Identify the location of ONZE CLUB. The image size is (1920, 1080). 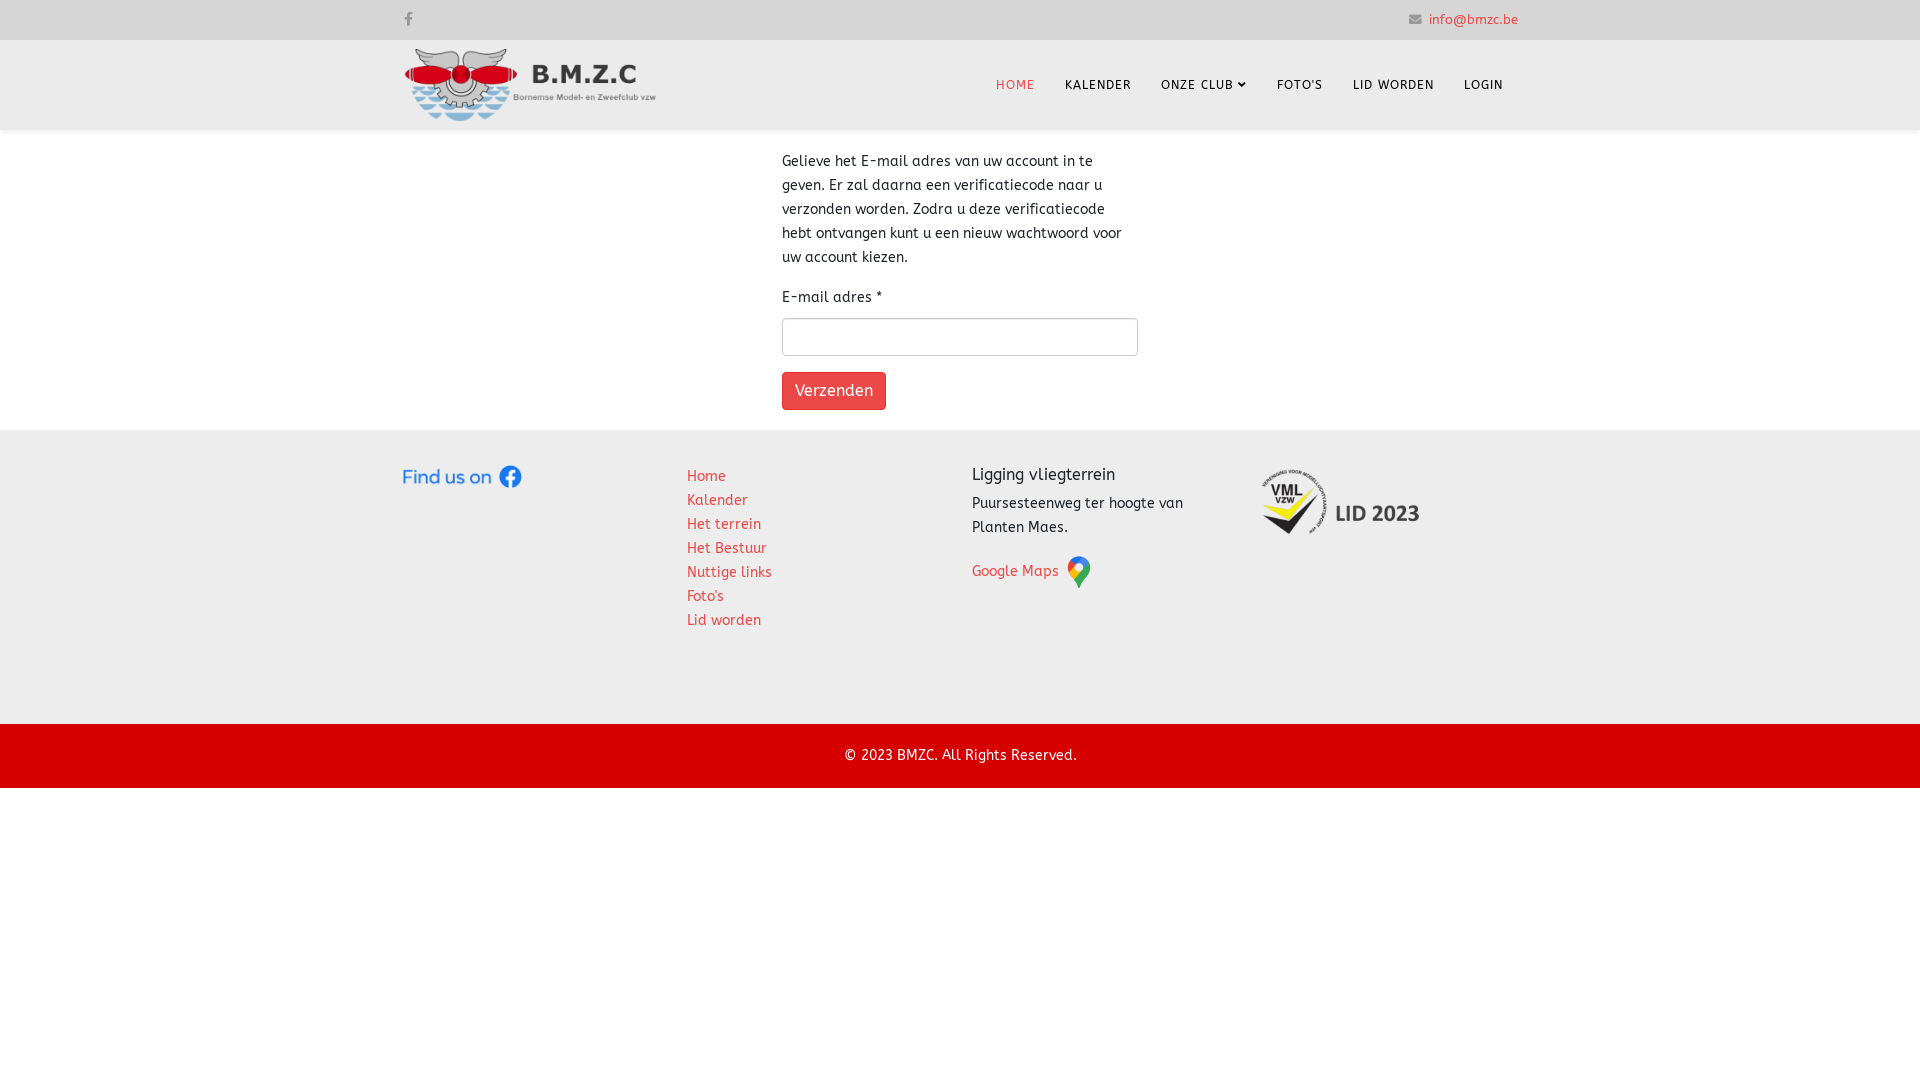
(1204, 85).